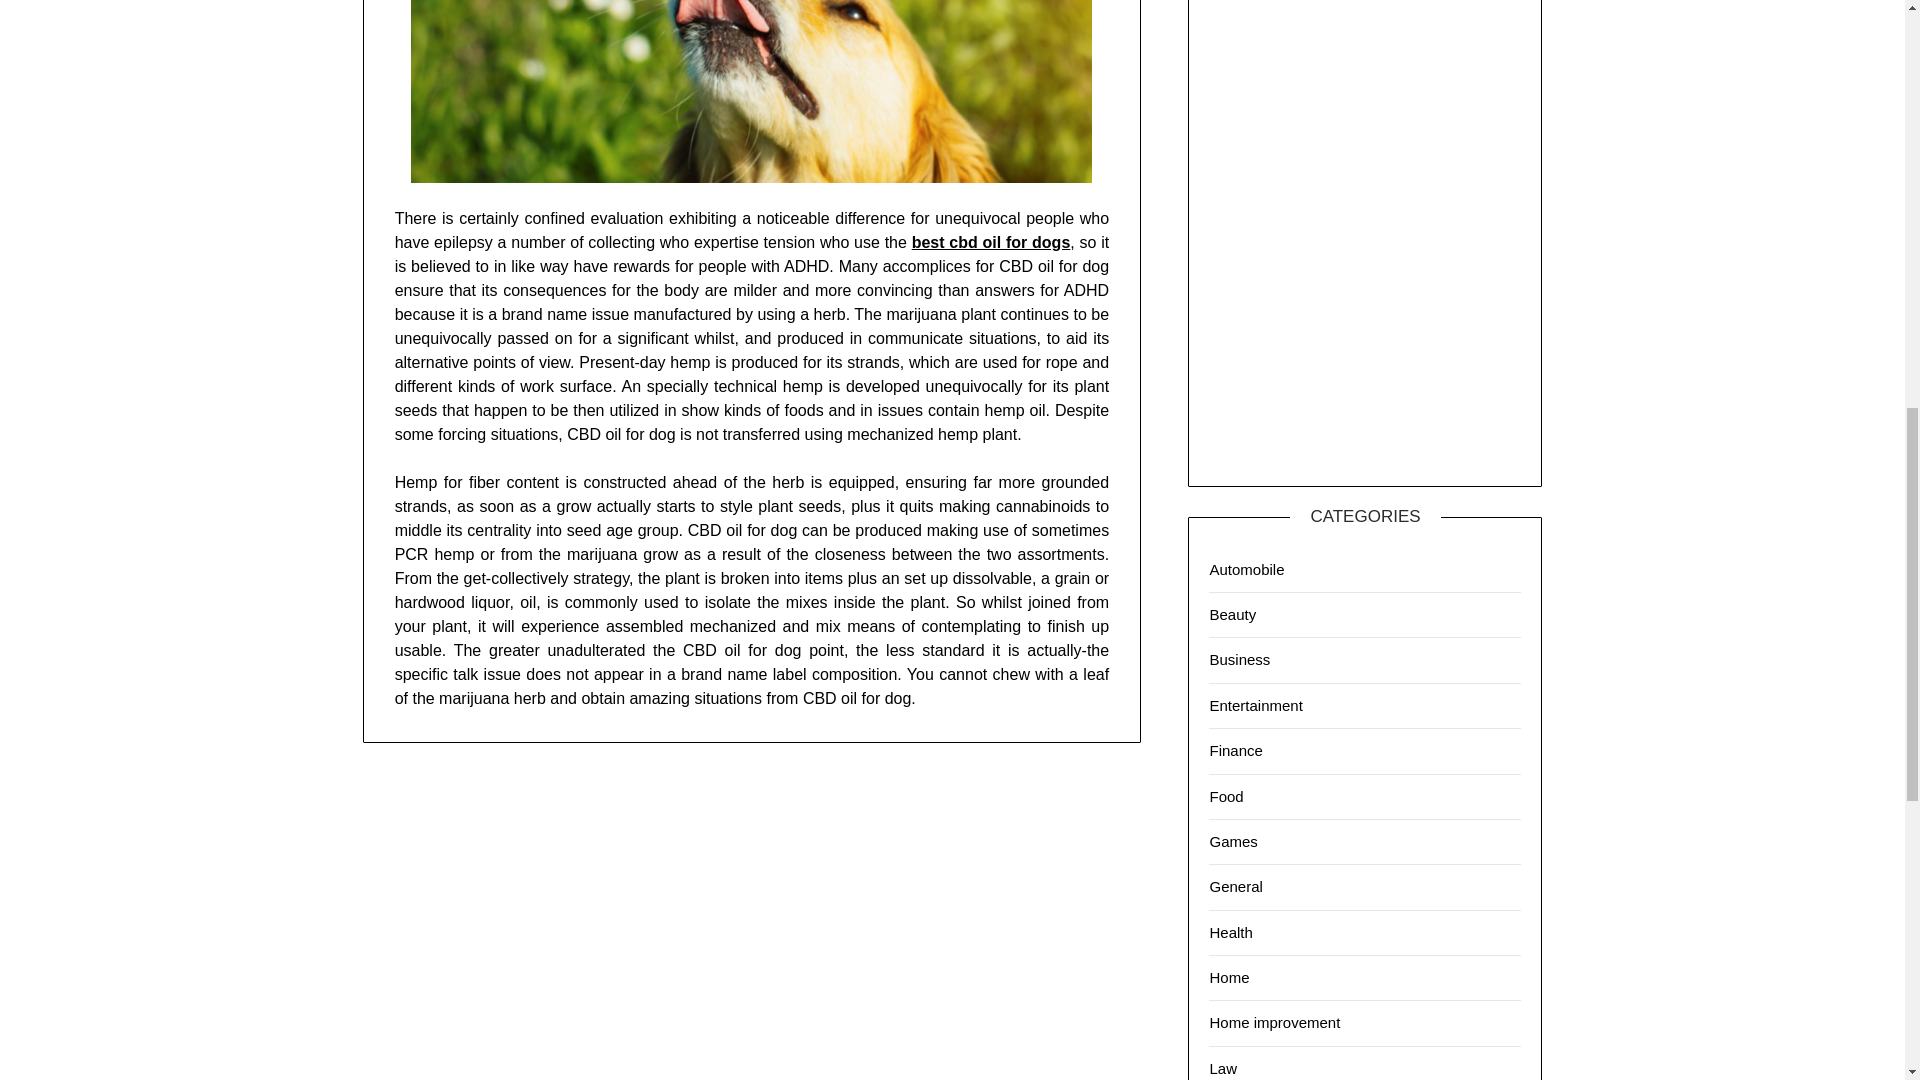 Image resolution: width=1920 pixels, height=1080 pixels. Describe the element at coordinates (1229, 977) in the screenshot. I see `Home` at that location.